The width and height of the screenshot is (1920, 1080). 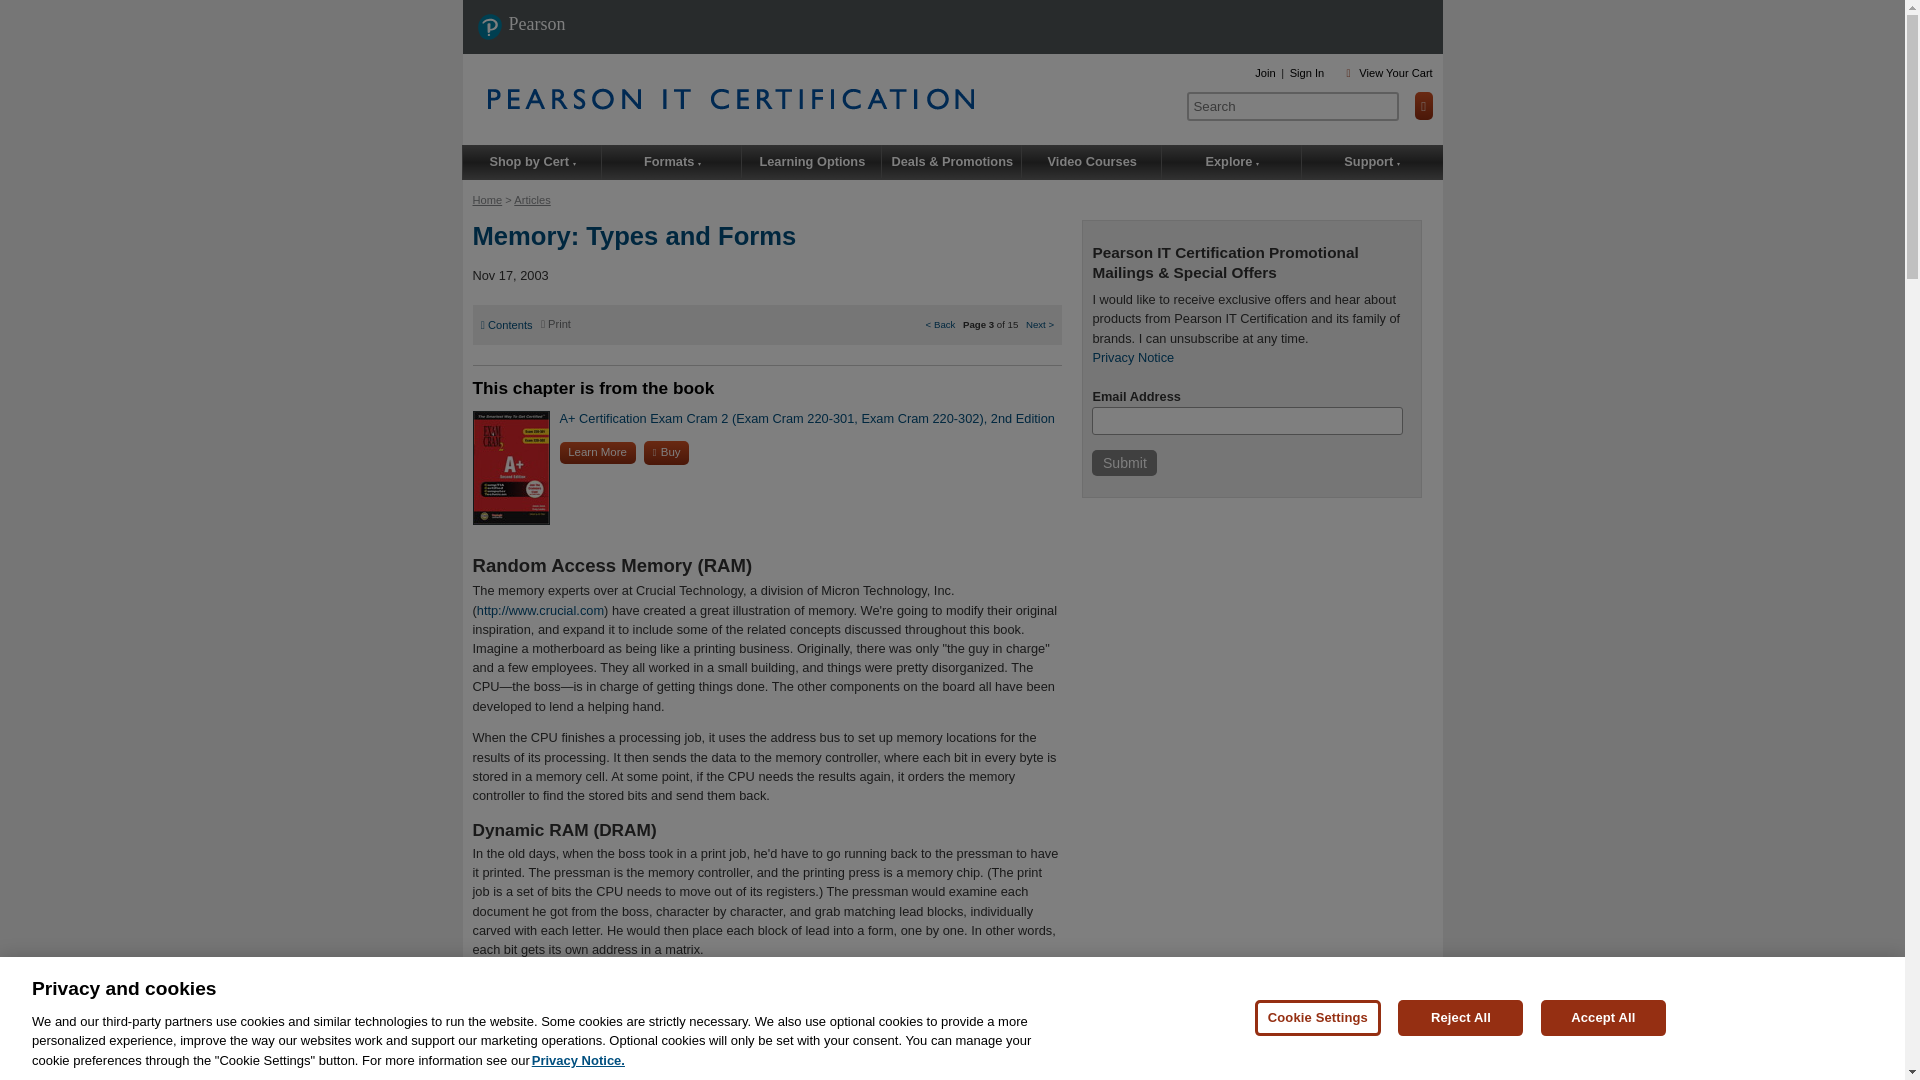 What do you see at coordinates (1132, 357) in the screenshot?
I see `Privacy Notice` at bounding box center [1132, 357].